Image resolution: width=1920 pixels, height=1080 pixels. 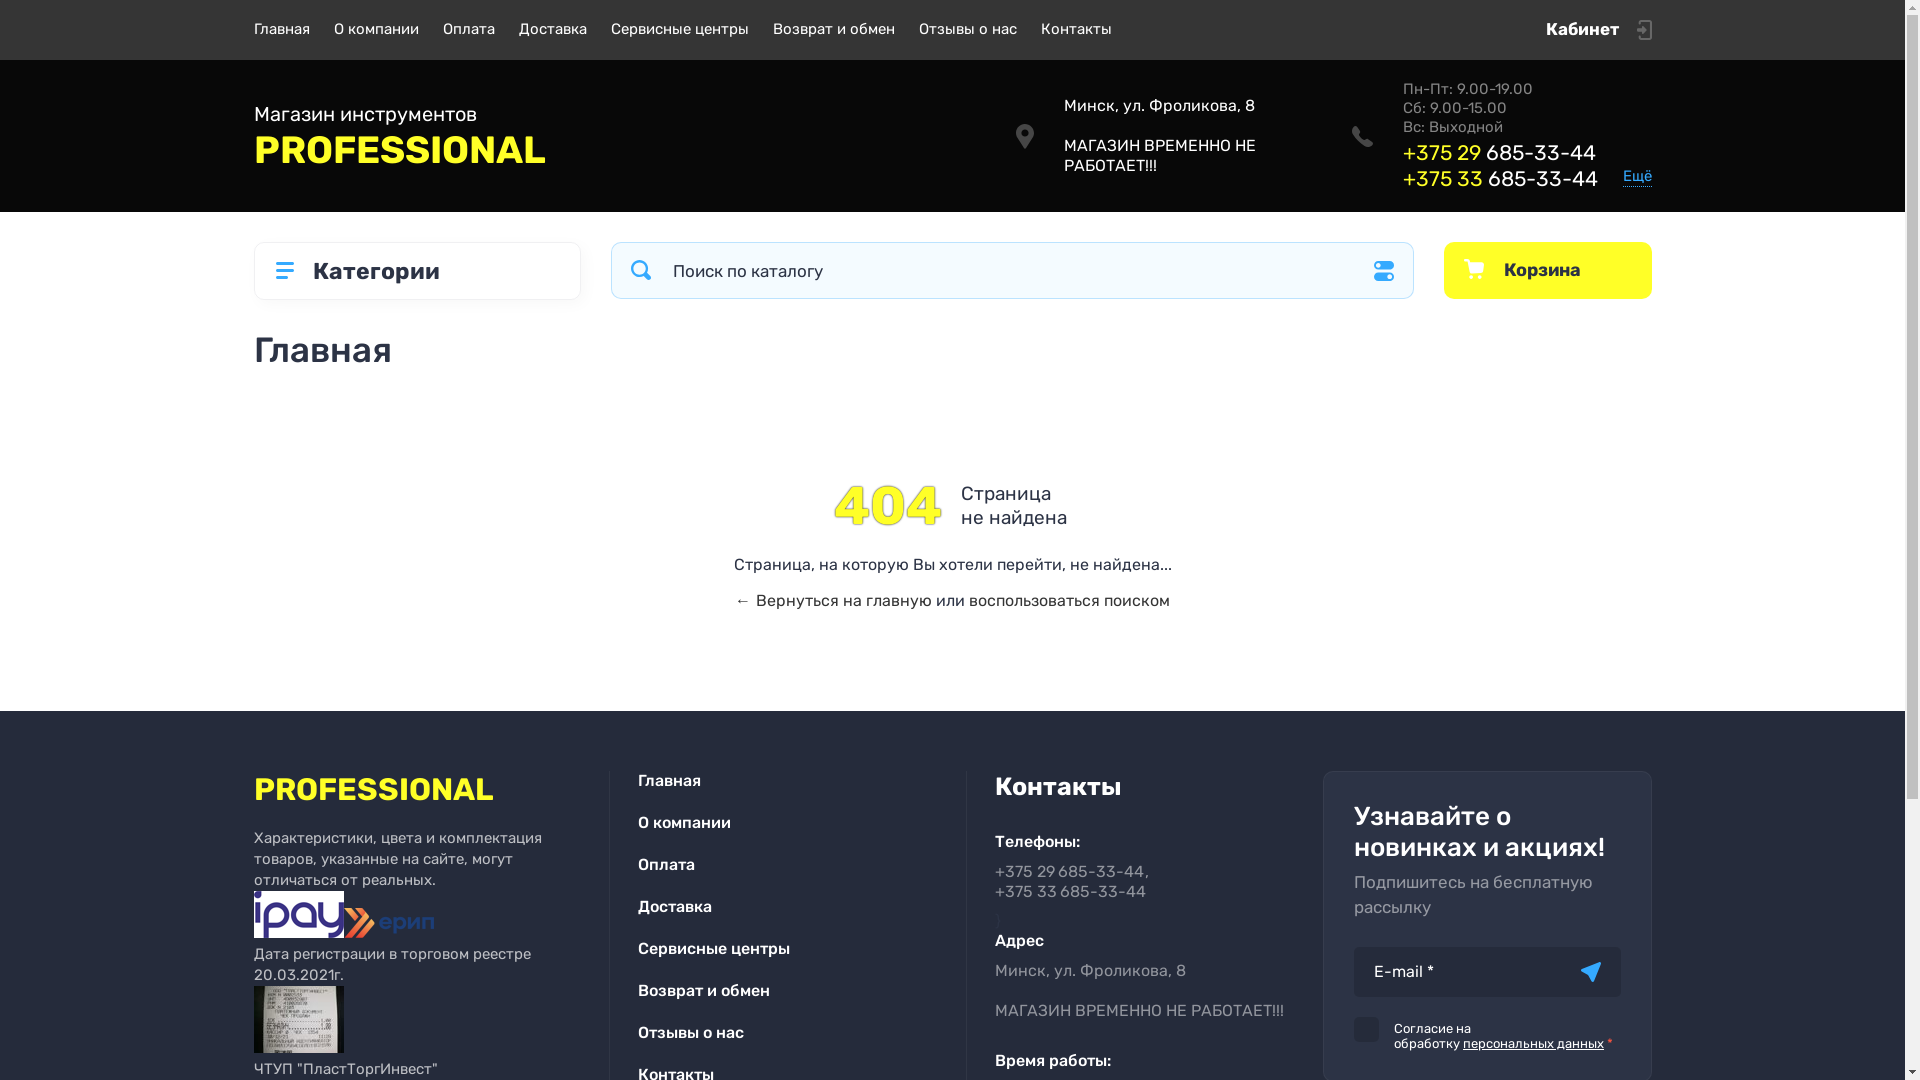 What do you see at coordinates (1068, 872) in the screenshot?
I see `+375 29685-33-44` at bounding box center [1068, 872].